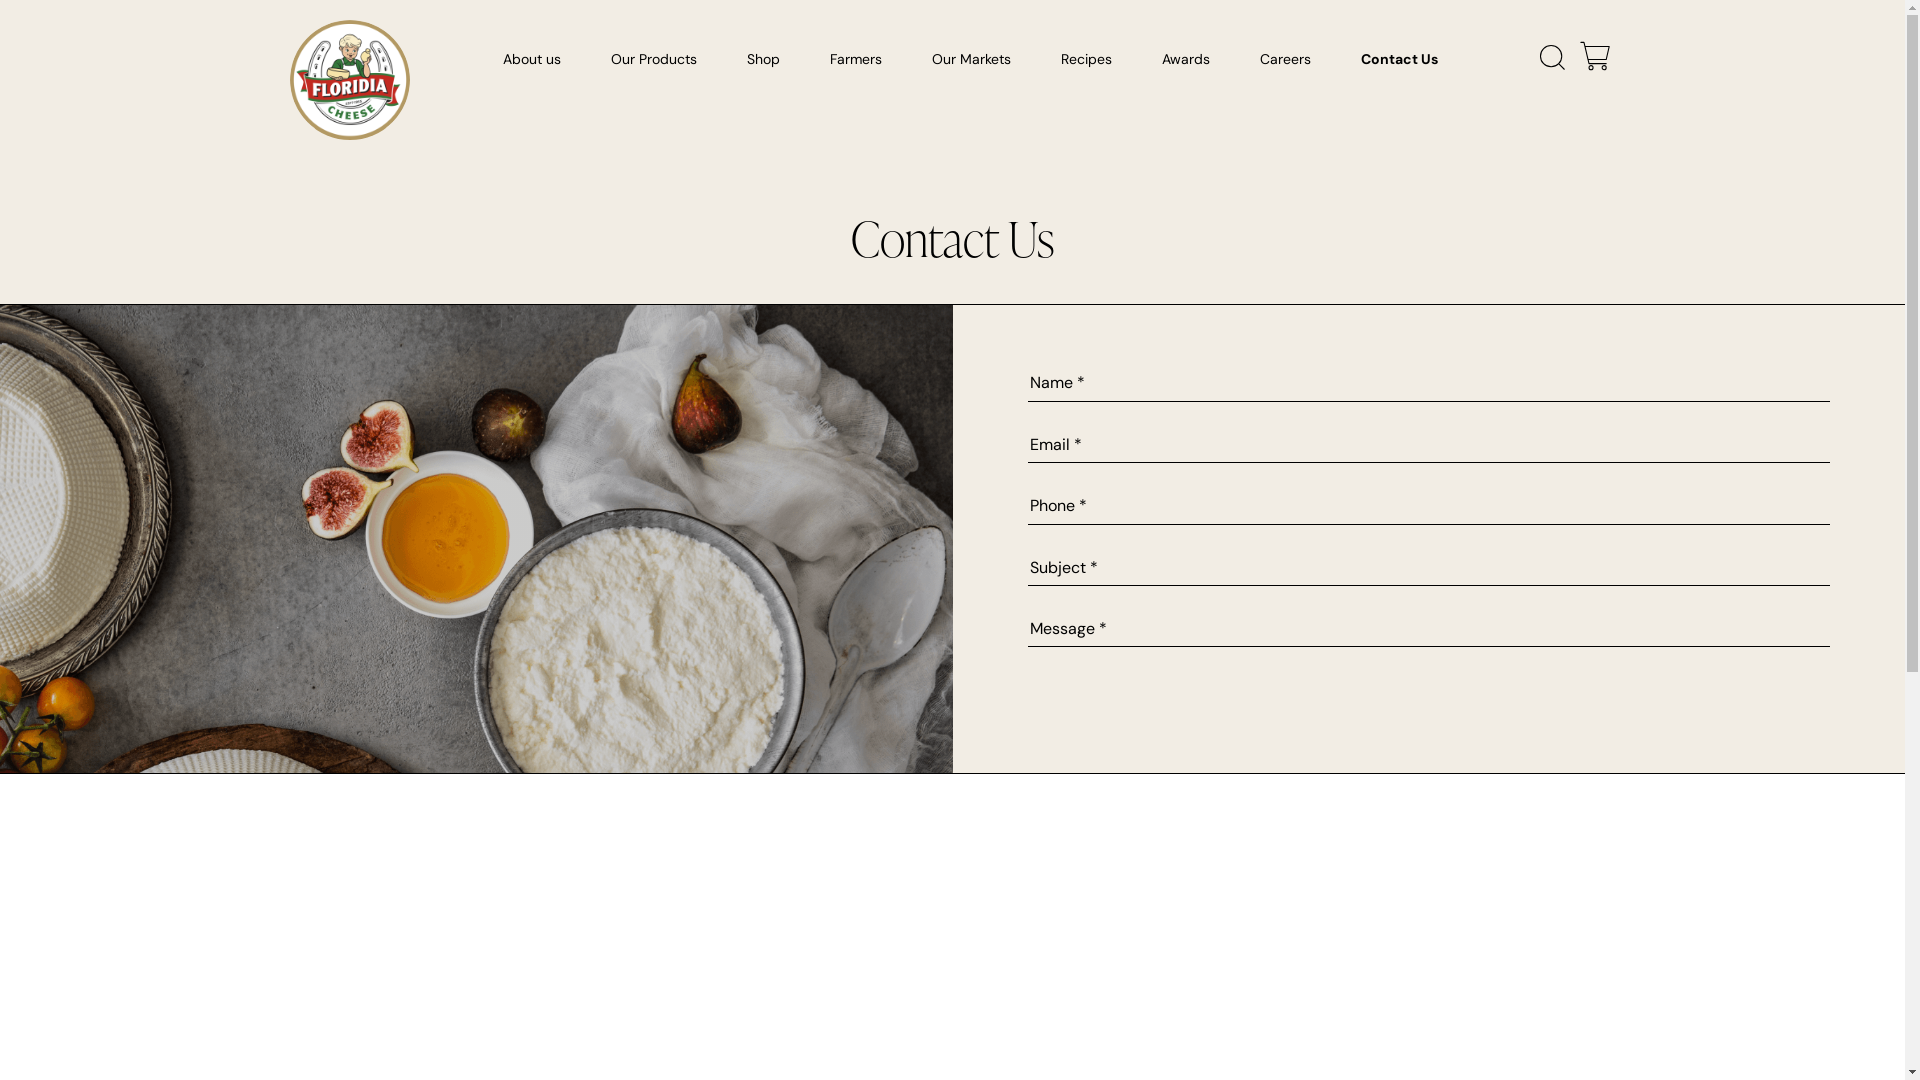  What do you see at coordinates (1286, 65) in the screenshot?
I see `Careers` at bounding box center [1286, 65].